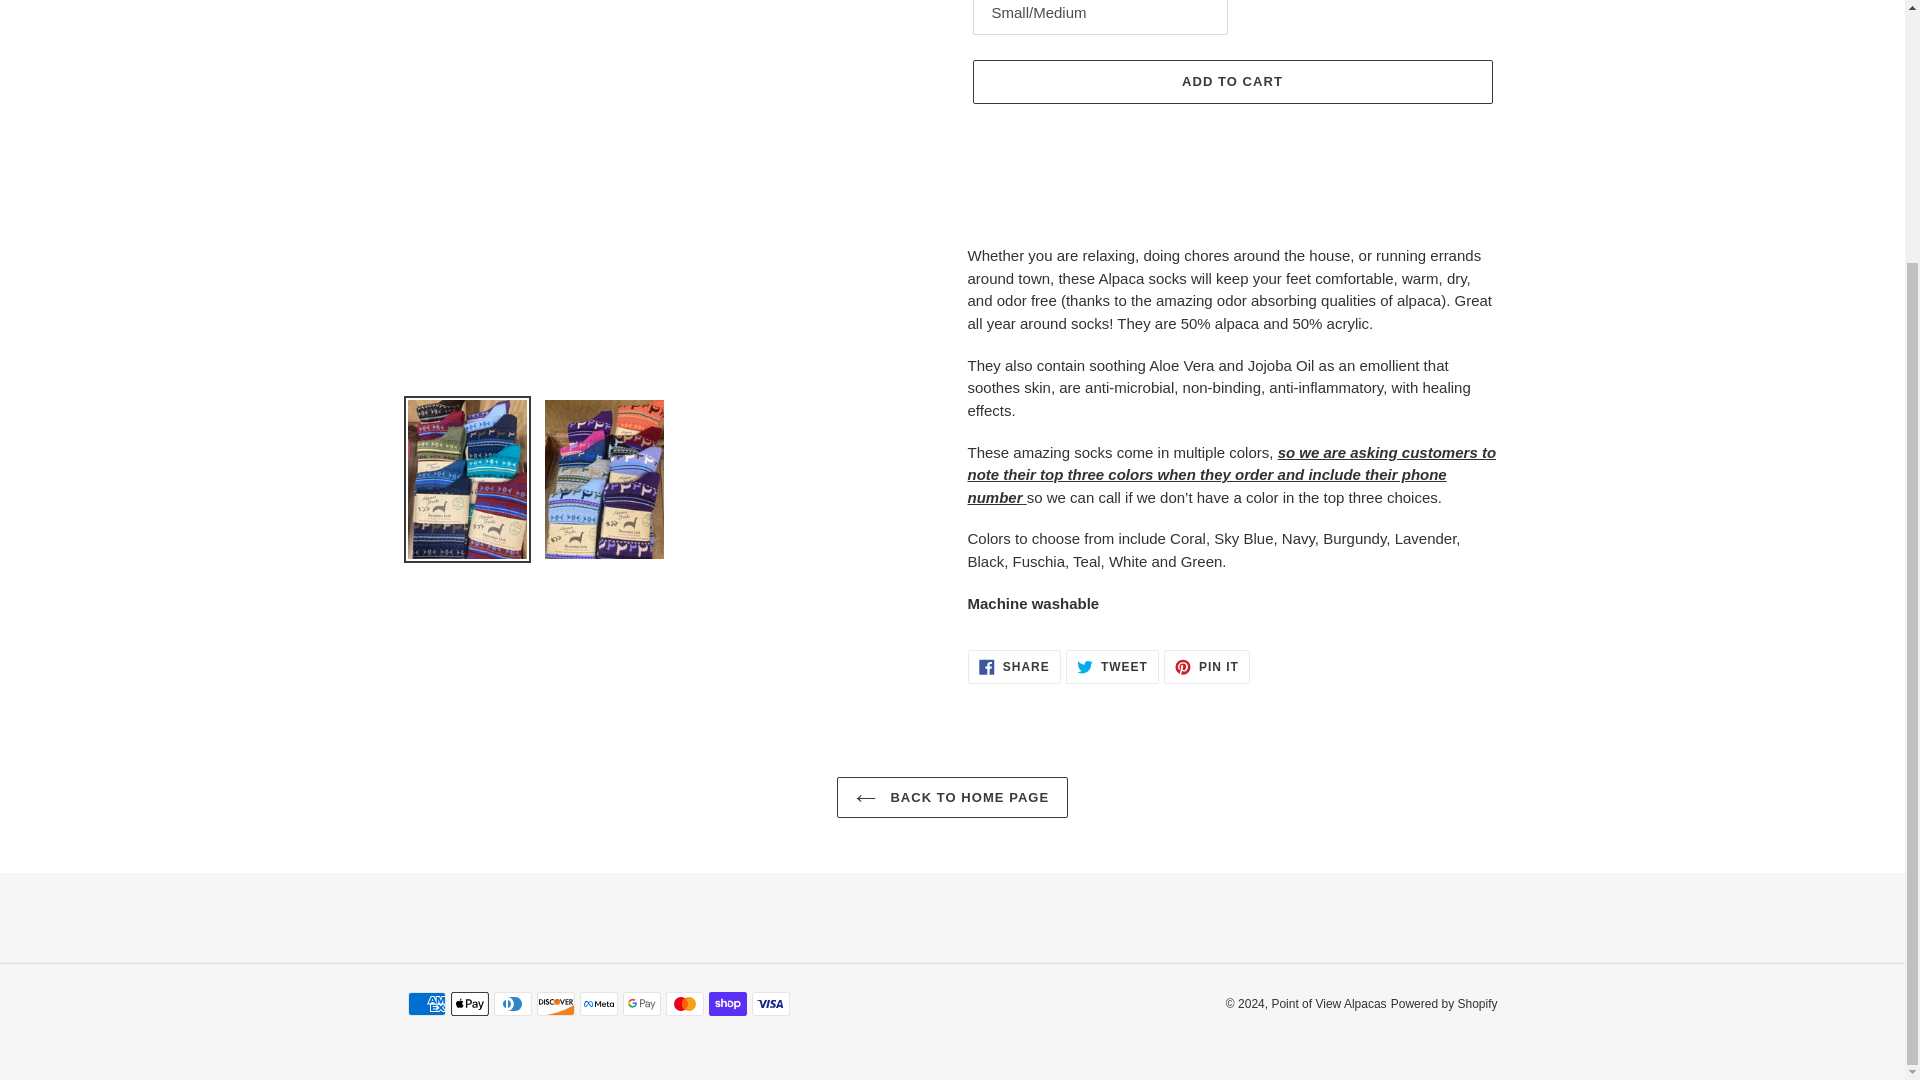 The height and width of the screenshot is (1080, 1920). What do you see at coordinates (1014, 666) in the screenshot?
I see `BACK TO HOME PAGE` at bounding box center [1014, 666].